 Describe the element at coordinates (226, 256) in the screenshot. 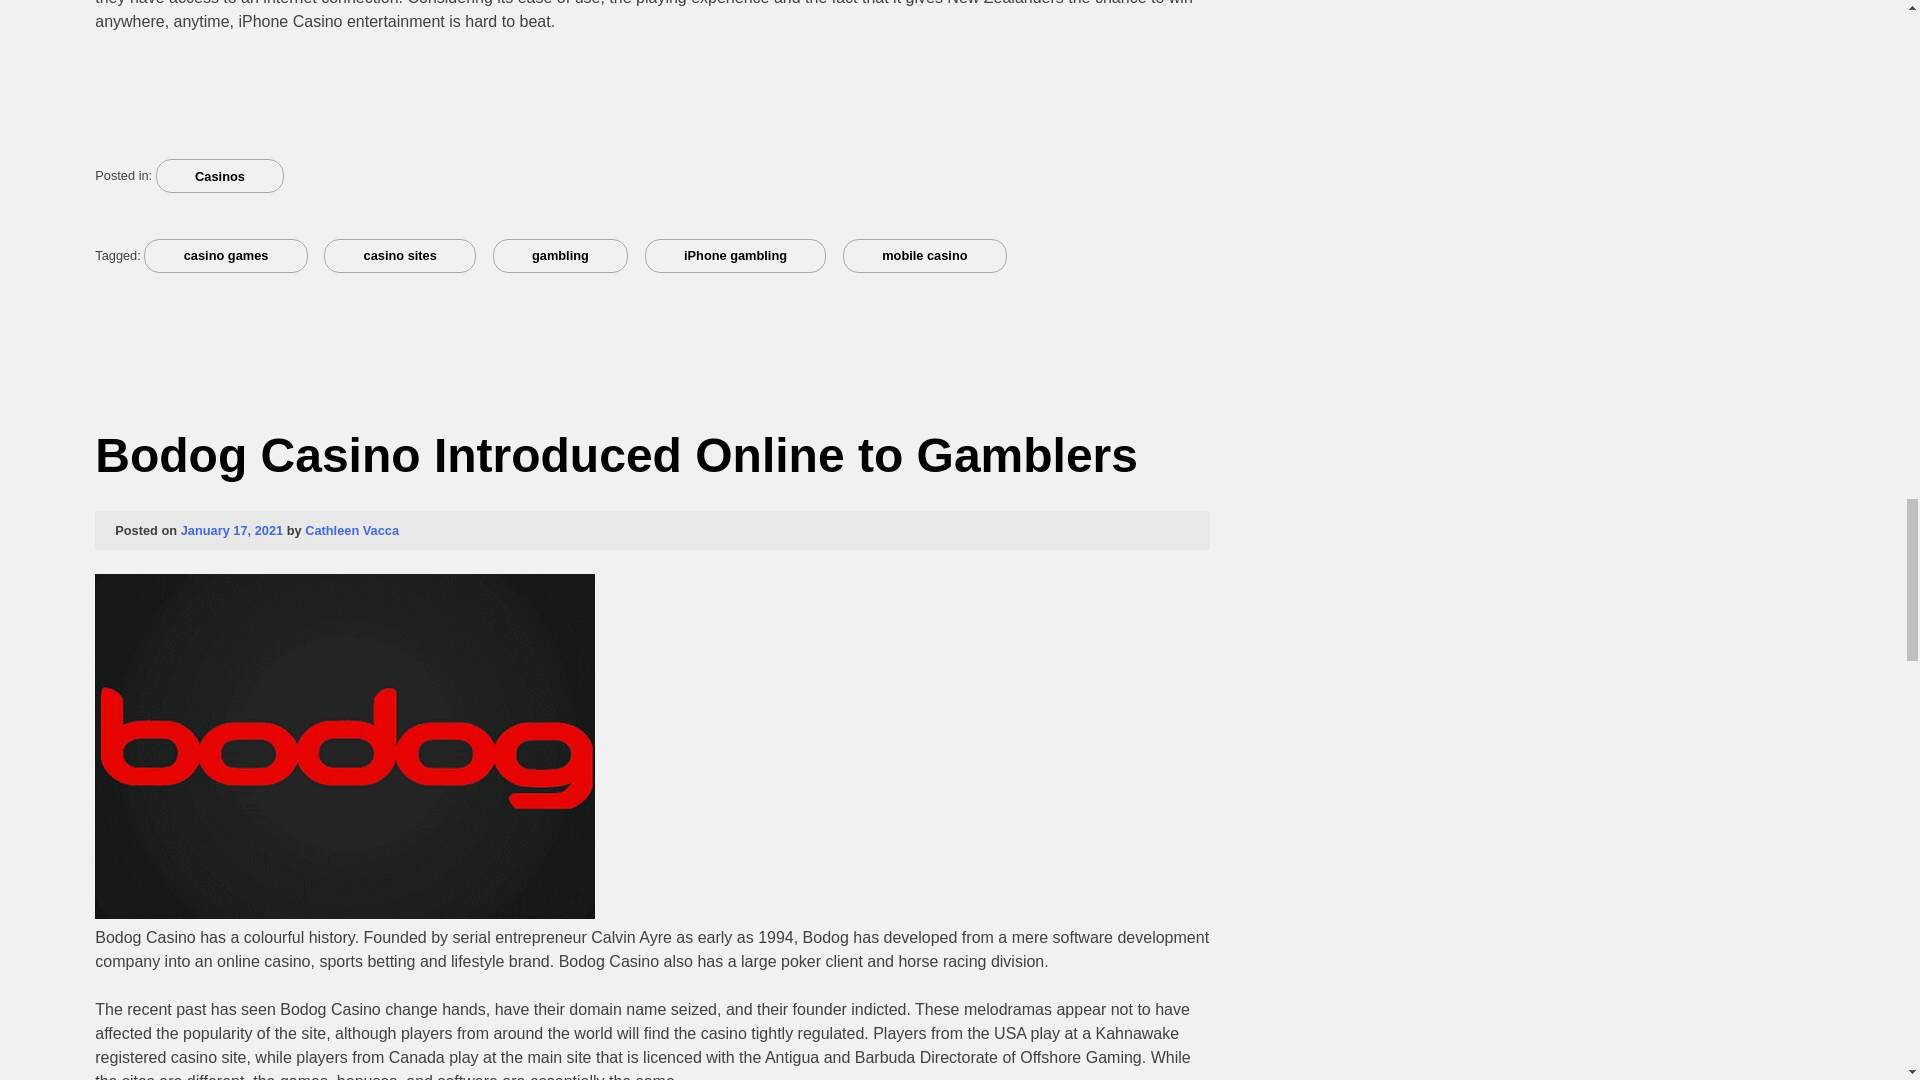

I see `casino games` at that location.